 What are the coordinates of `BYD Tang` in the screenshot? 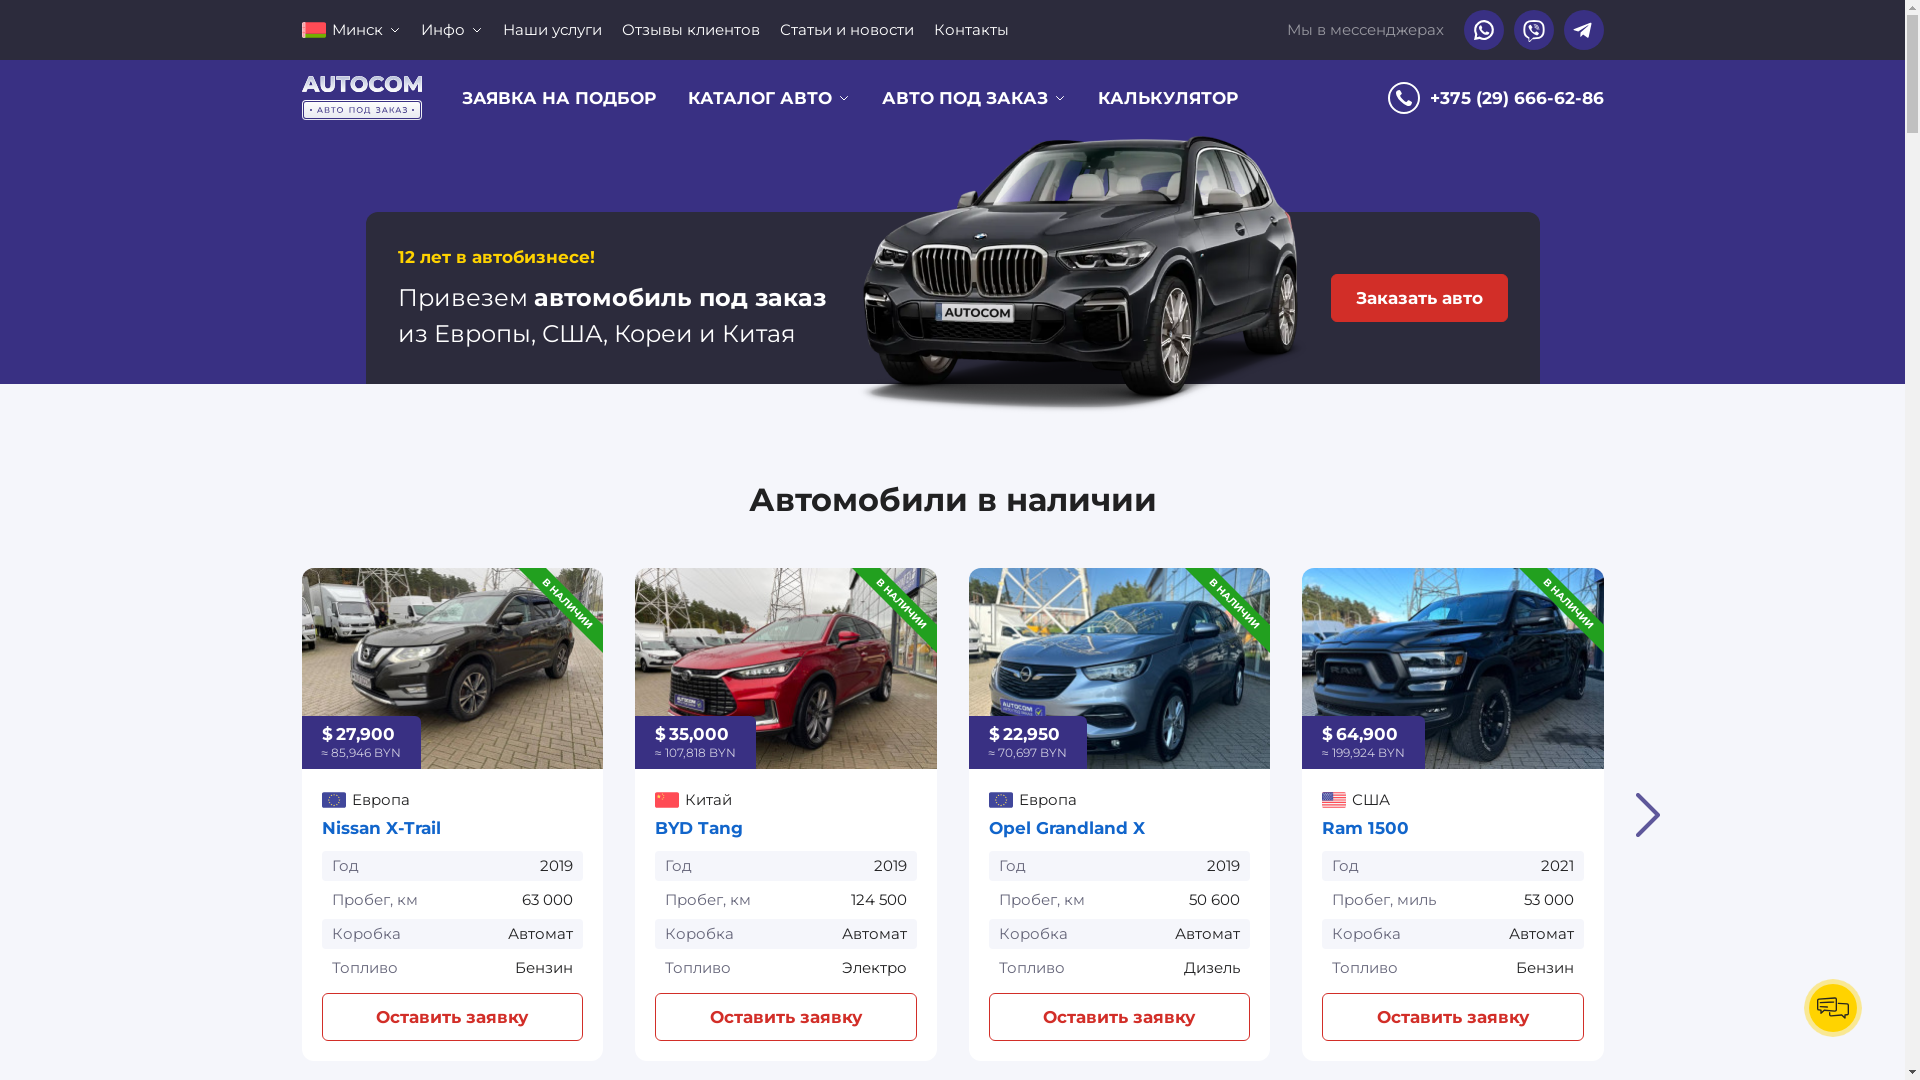 It's located at (786, 668).